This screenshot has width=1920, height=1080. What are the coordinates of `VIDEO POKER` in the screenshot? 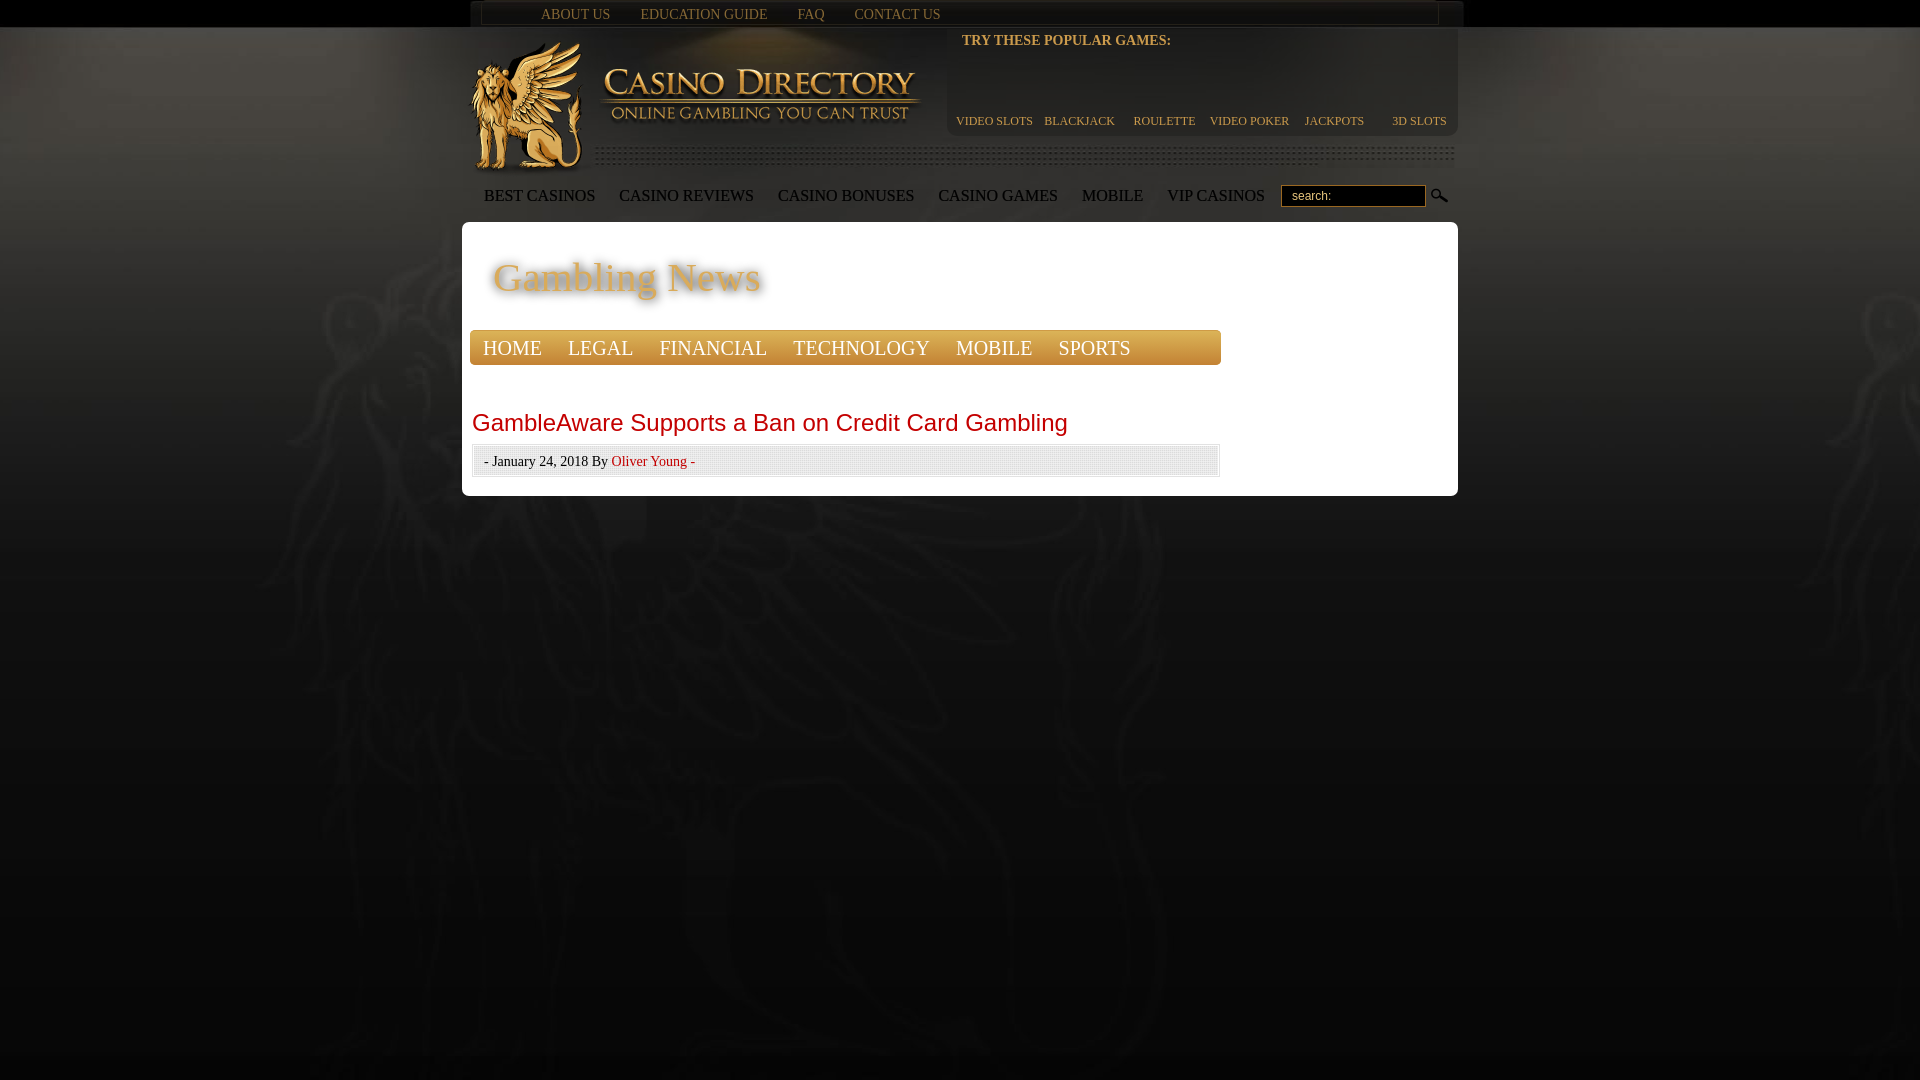 It's located at (1250, 90).